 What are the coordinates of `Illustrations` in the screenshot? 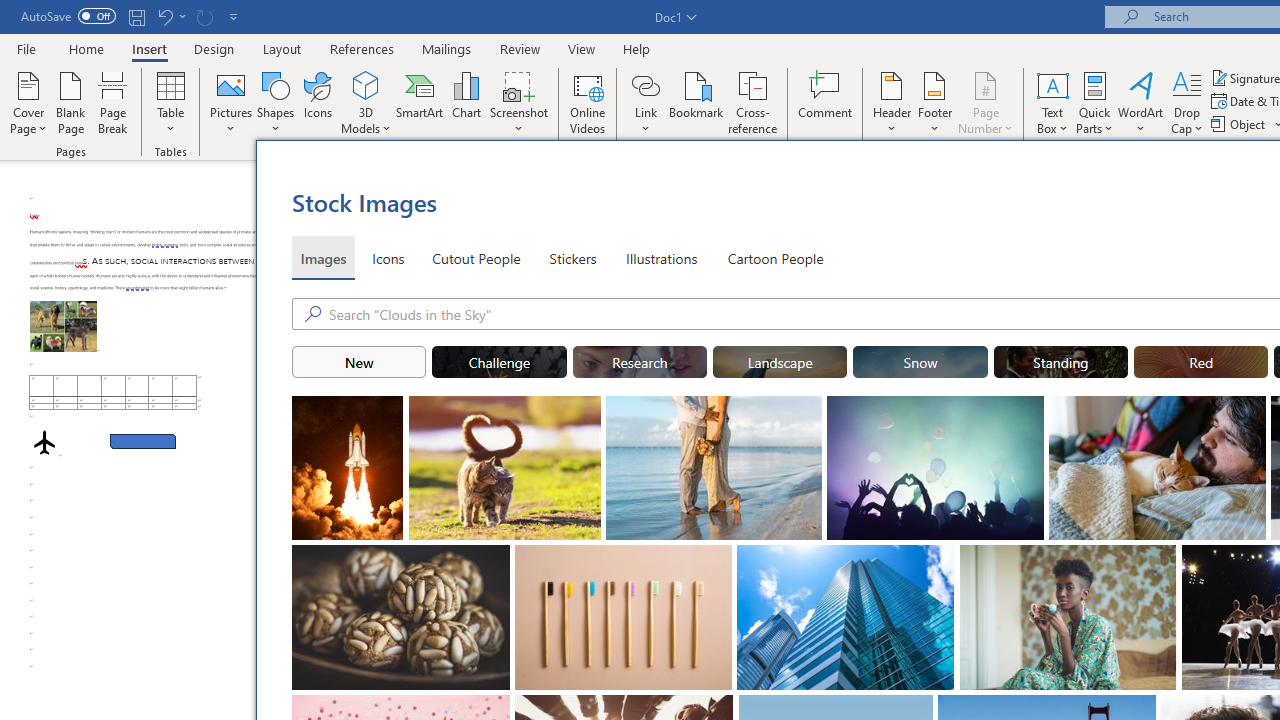 It's located at (662, 258).